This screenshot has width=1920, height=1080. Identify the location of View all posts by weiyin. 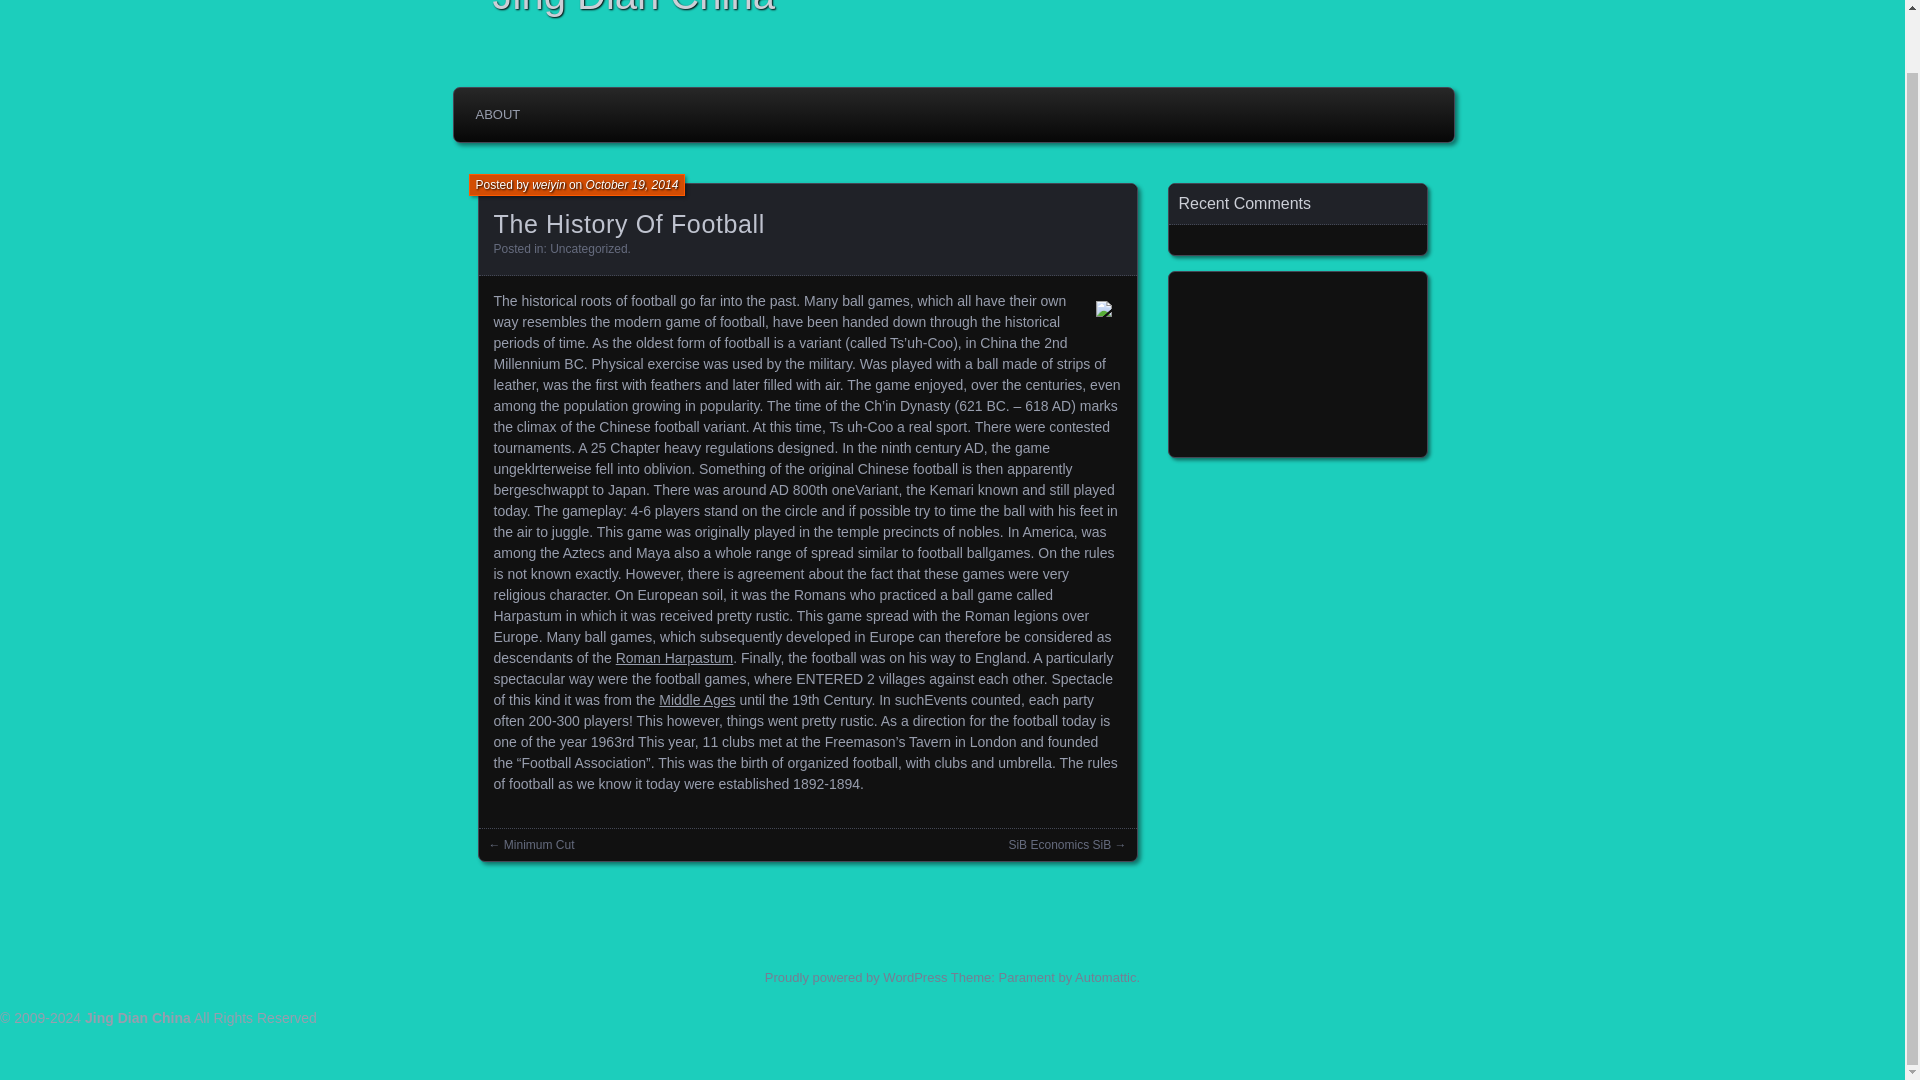
(548, 185).